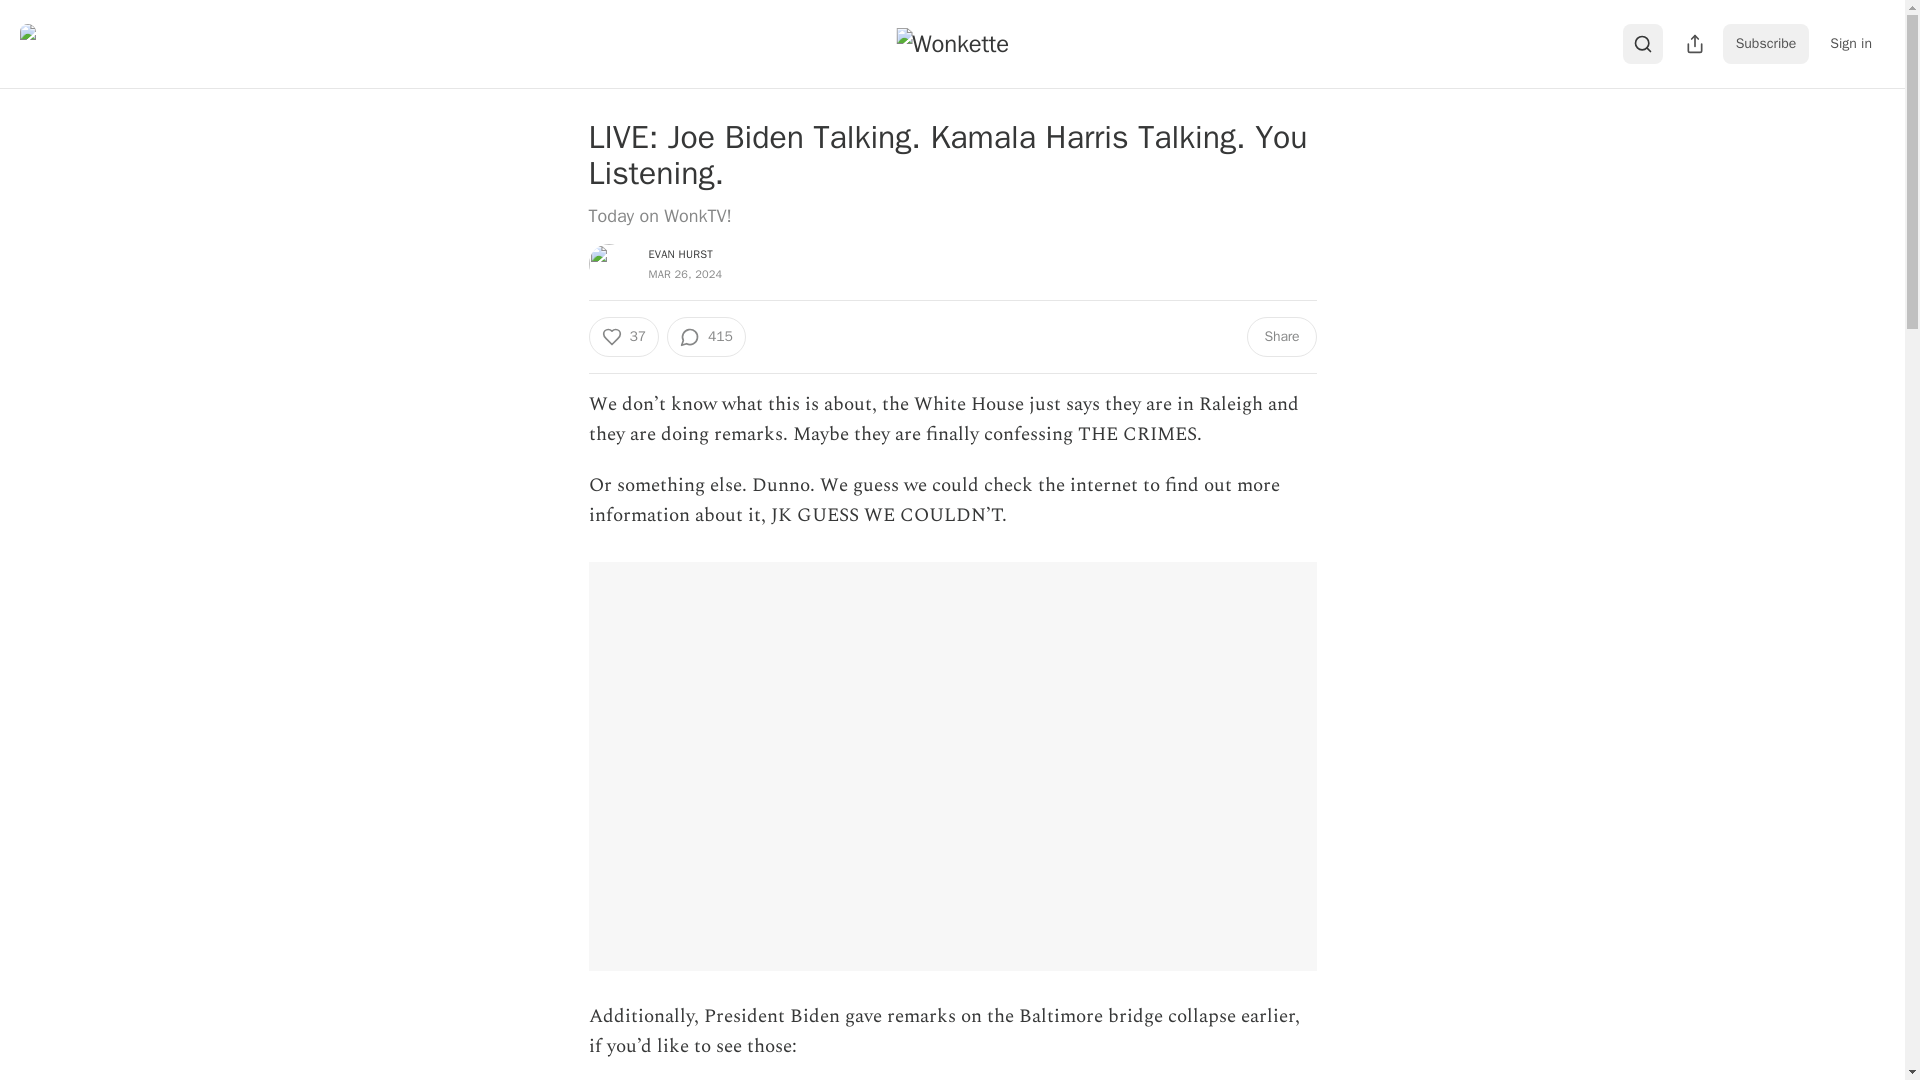 The image size is (1920, 1080). Describe the element at coordinates (706, 337) in the screenshot. I see `415` at that location.